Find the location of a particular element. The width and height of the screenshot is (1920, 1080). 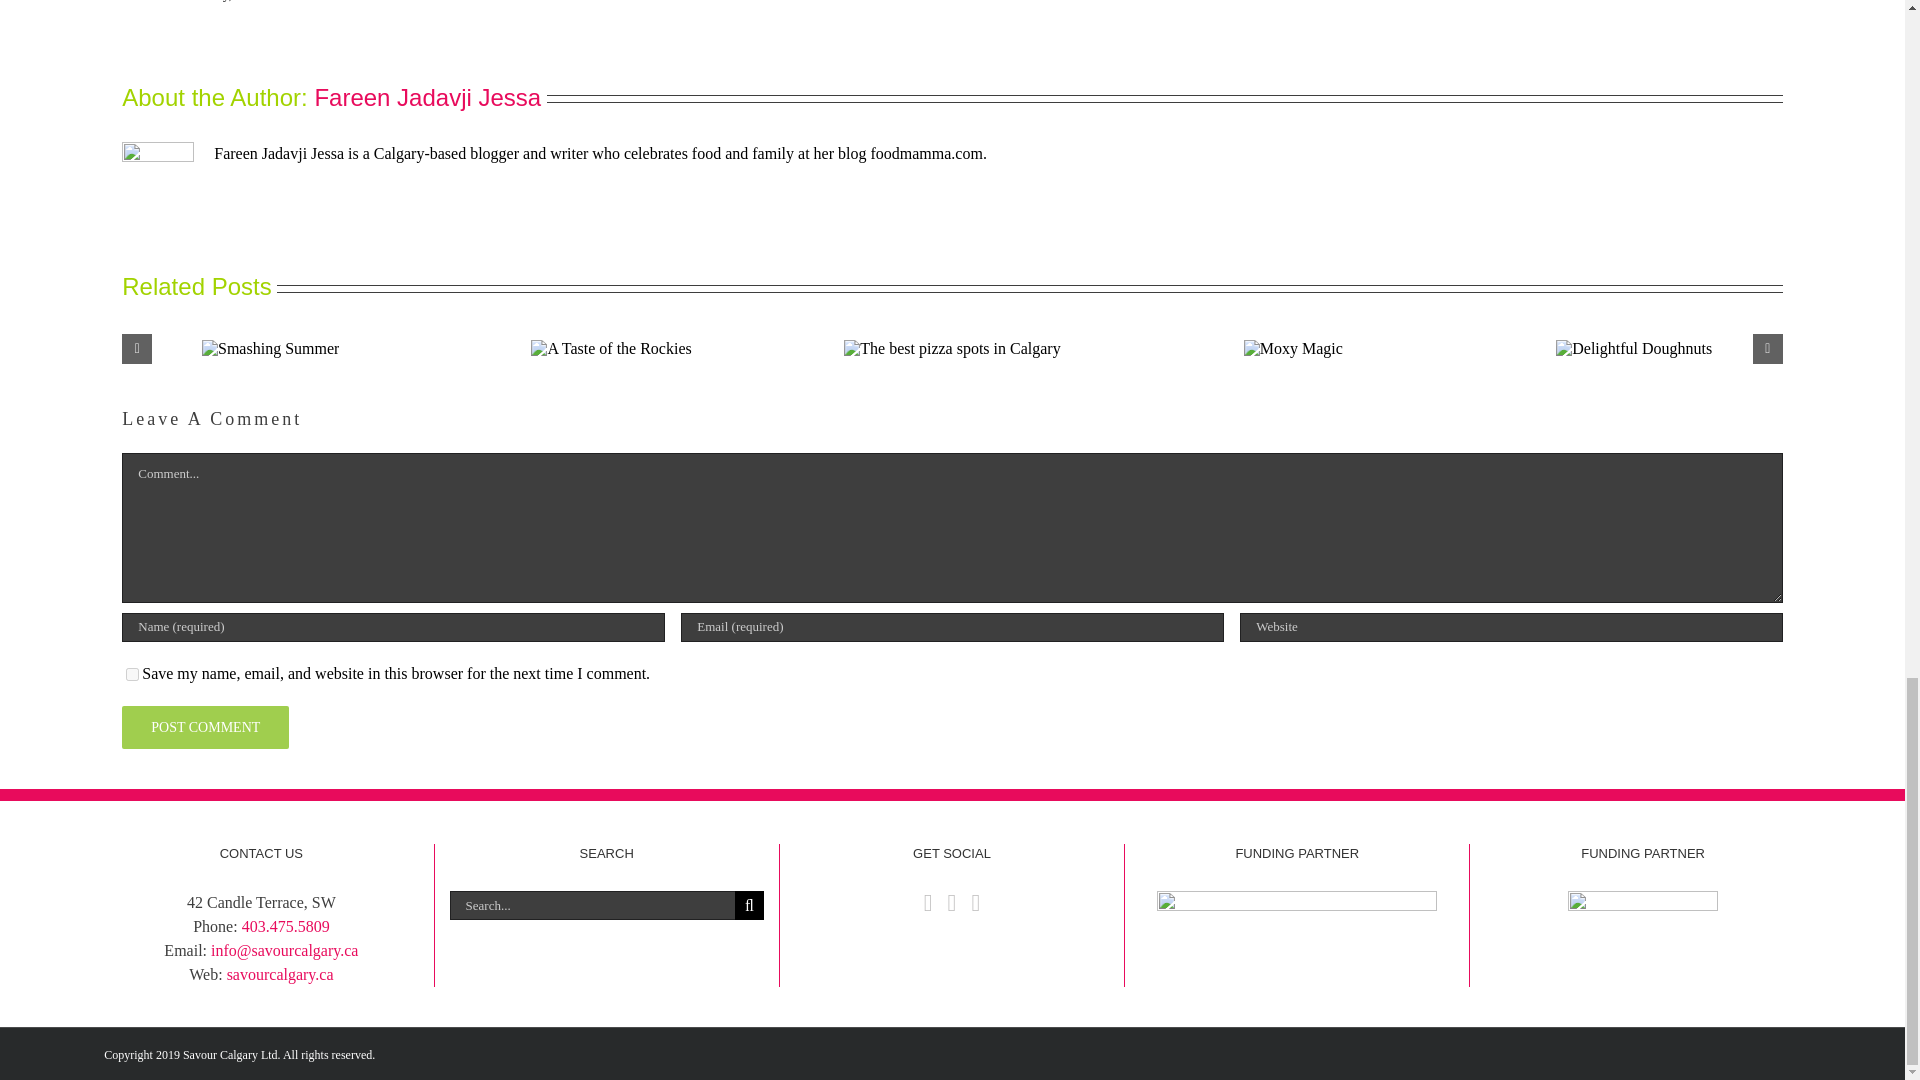

Post Comment is located at coordinates (206, 728).